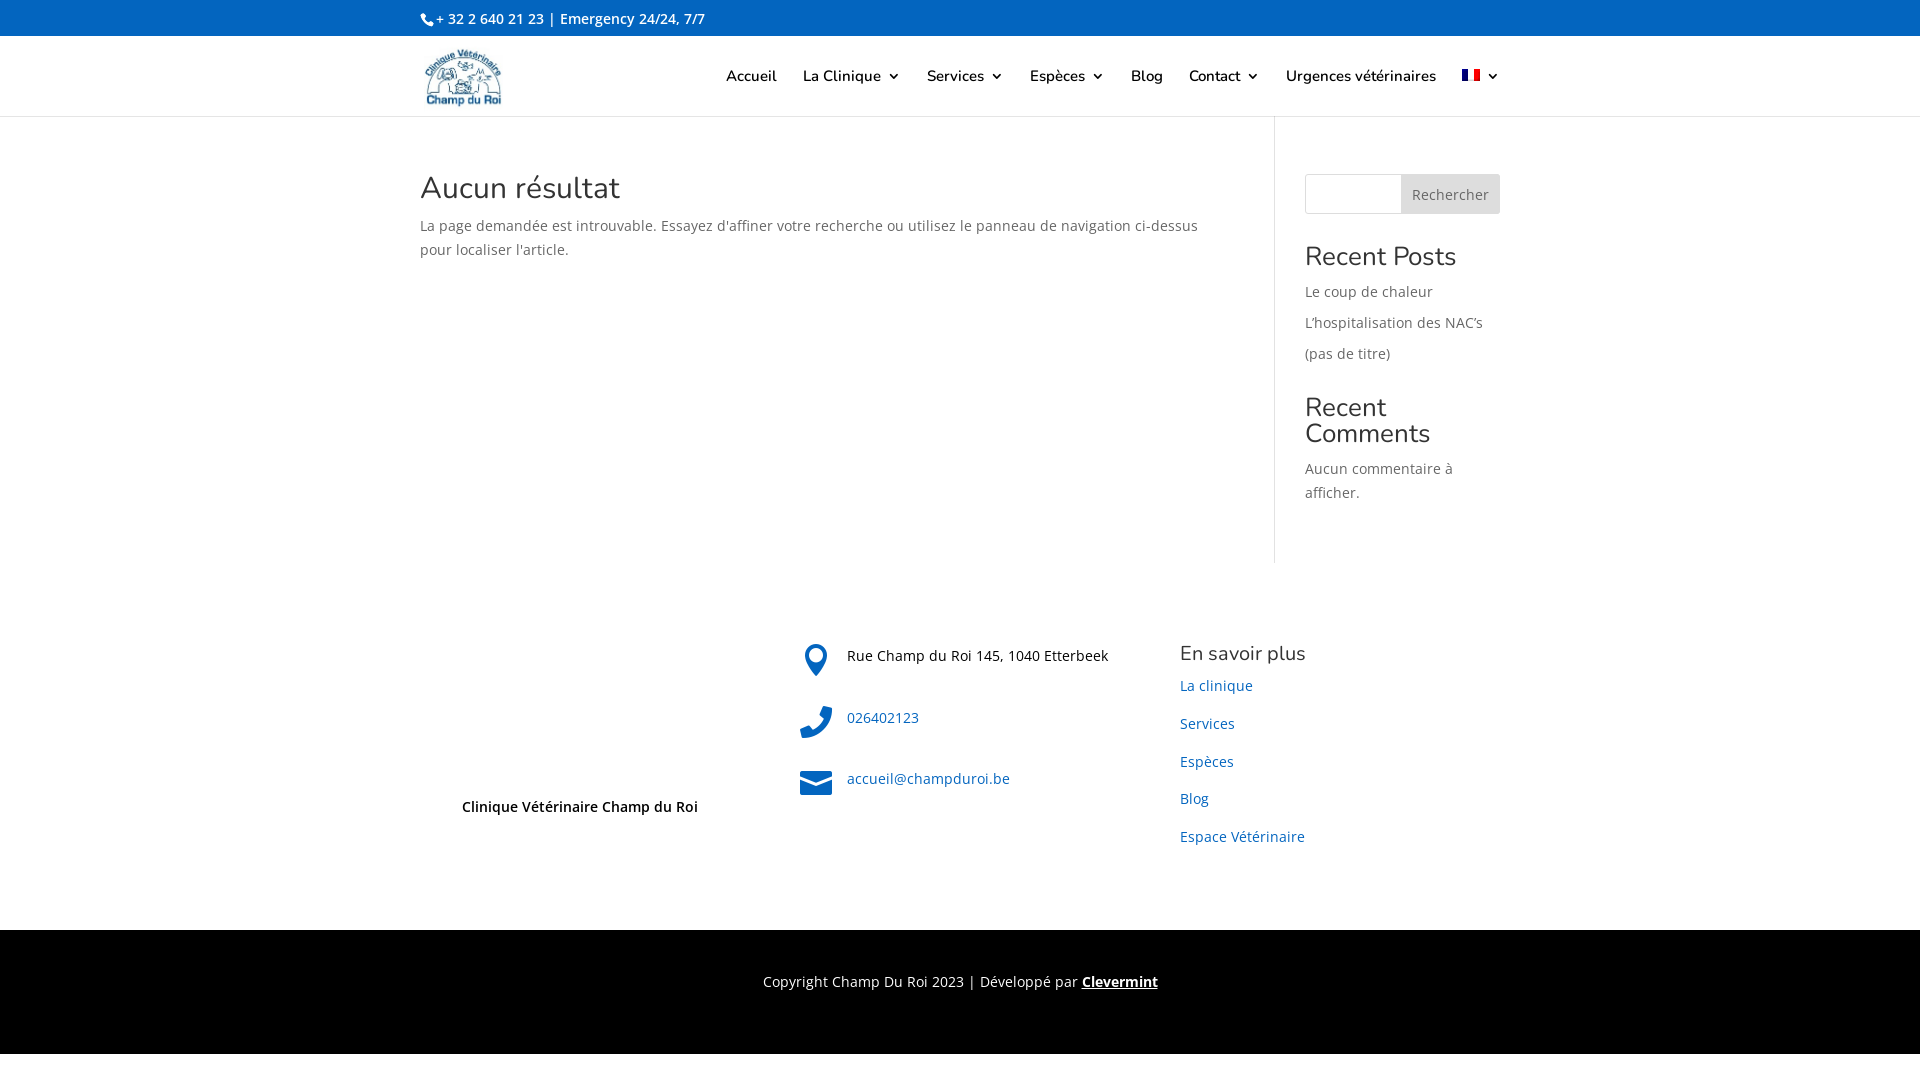 Image resolution: width=1920 pixels, height=1080 pixels. I want to click on Contact, so click(1224, 92).